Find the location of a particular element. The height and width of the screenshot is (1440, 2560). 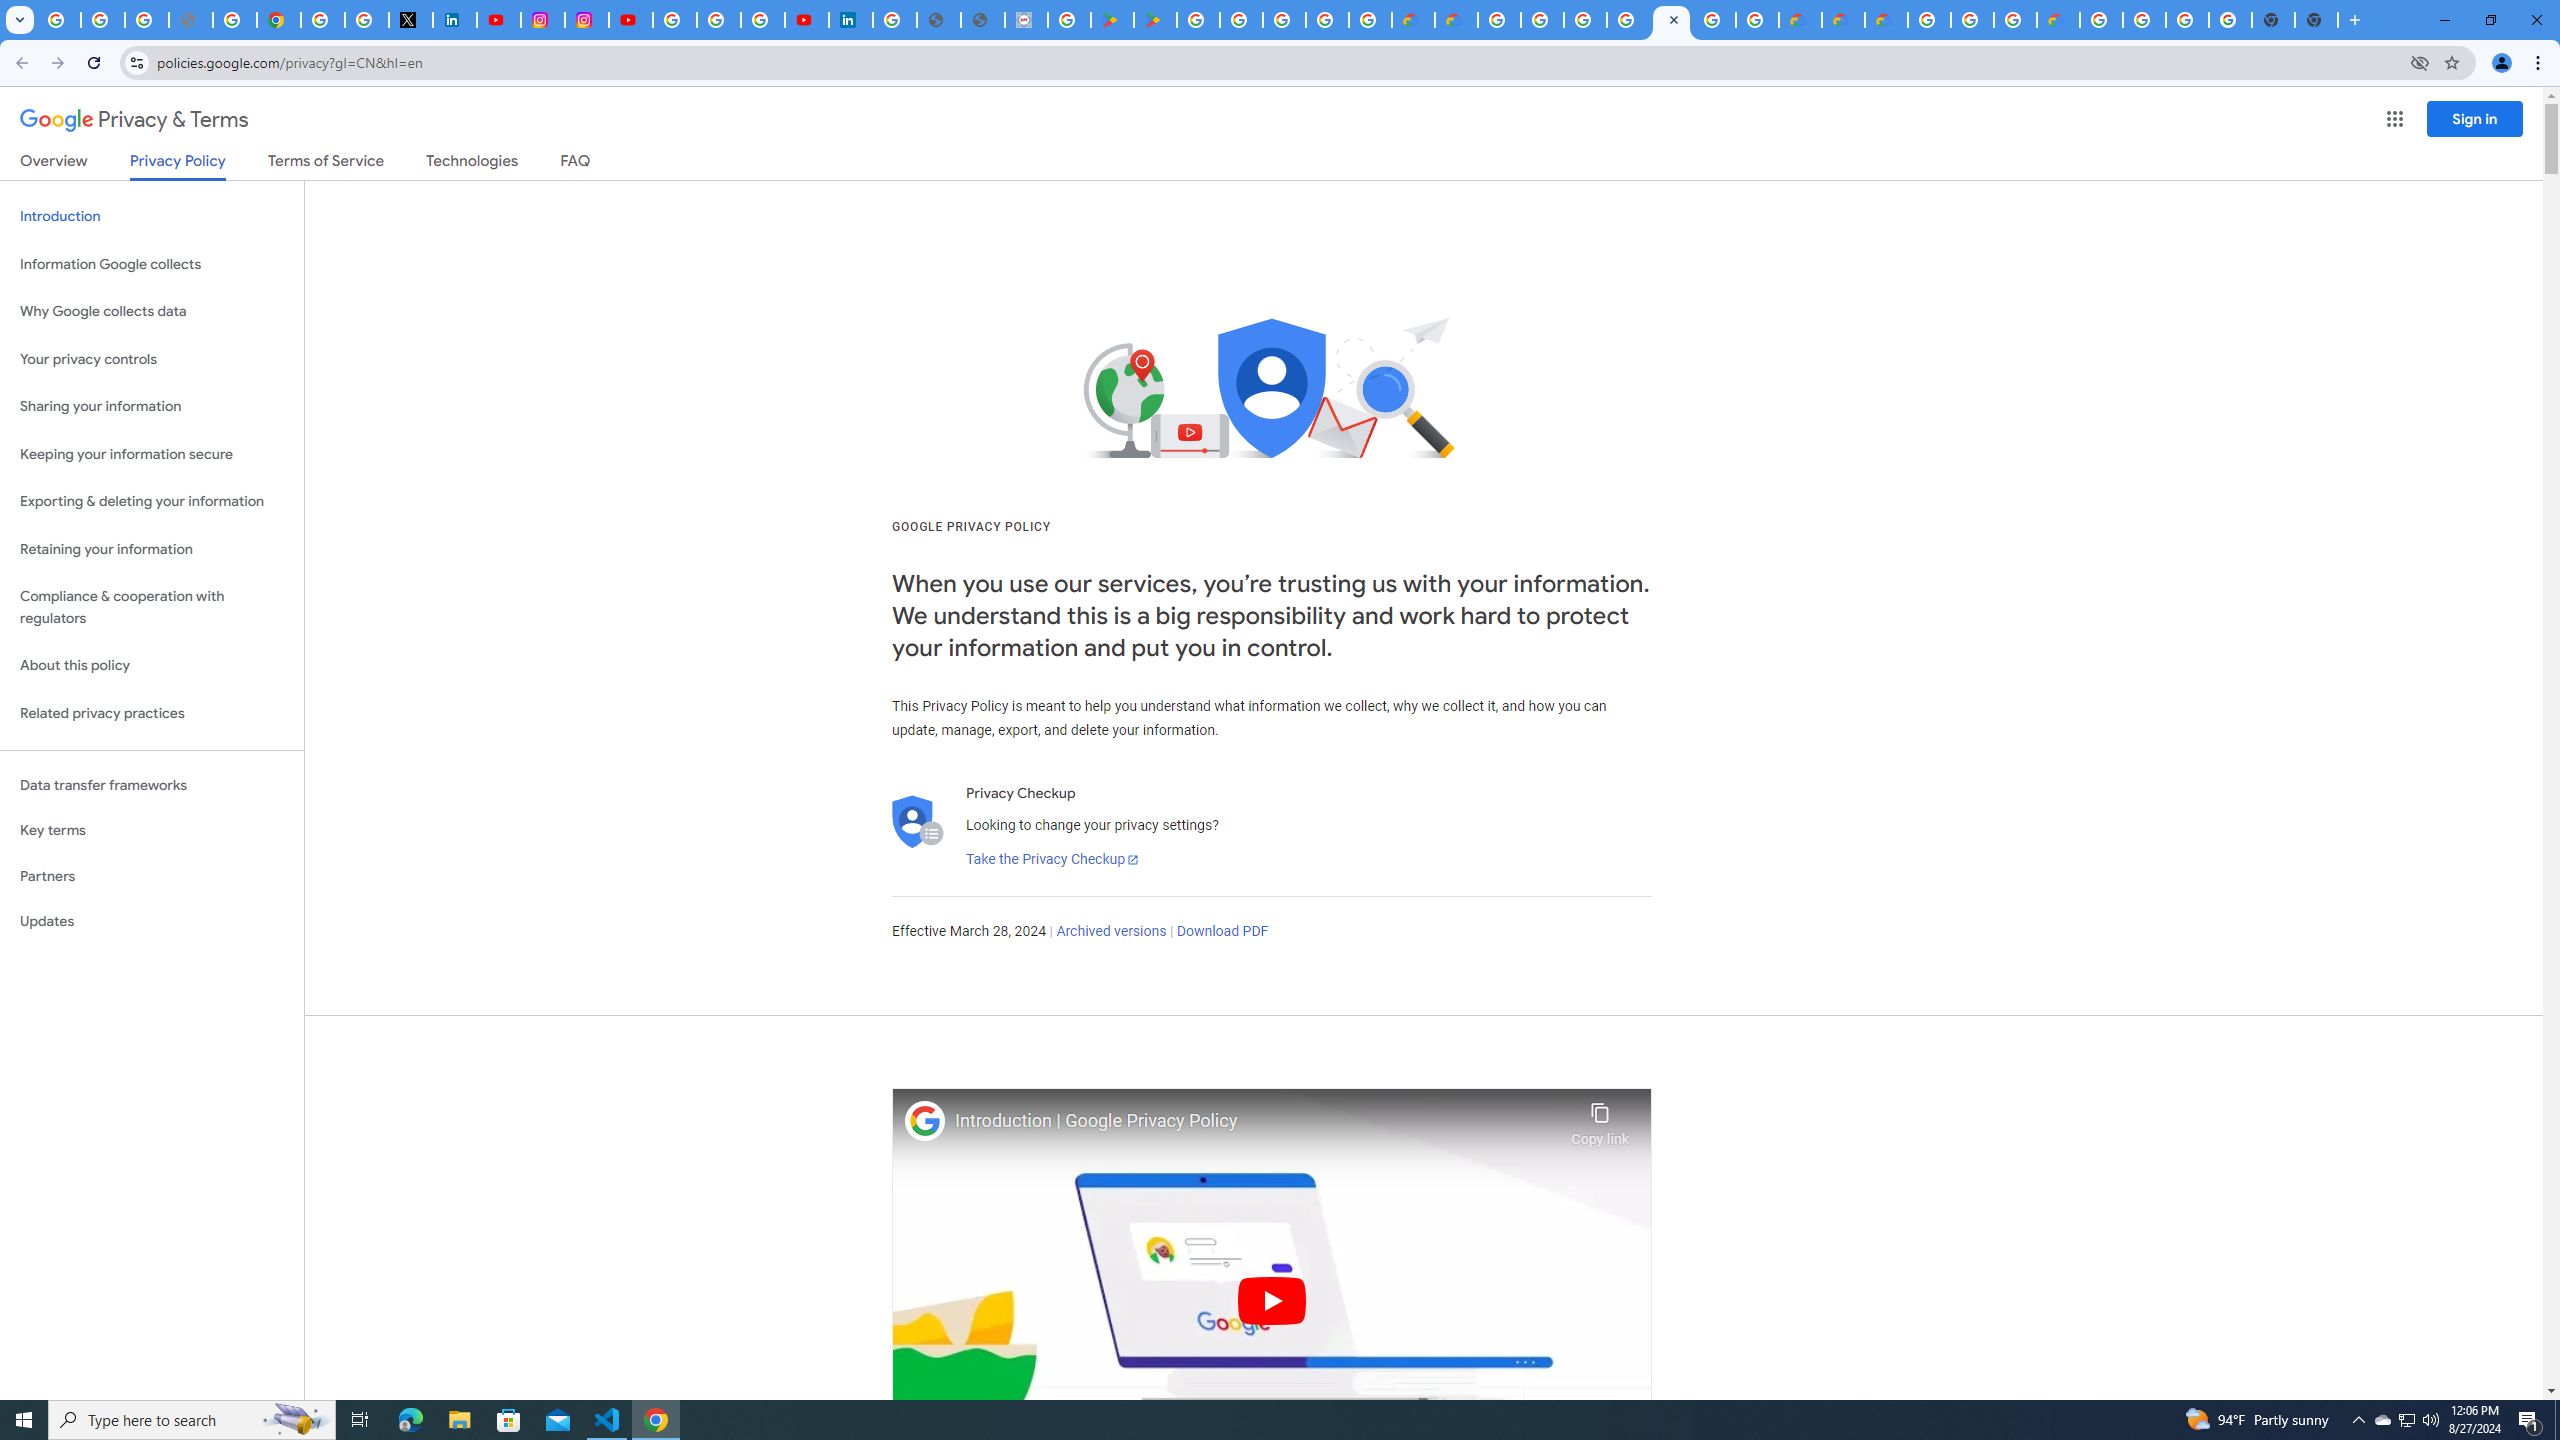

Google Cloud Pricing Calculator is located at coordinates (1842, 20).